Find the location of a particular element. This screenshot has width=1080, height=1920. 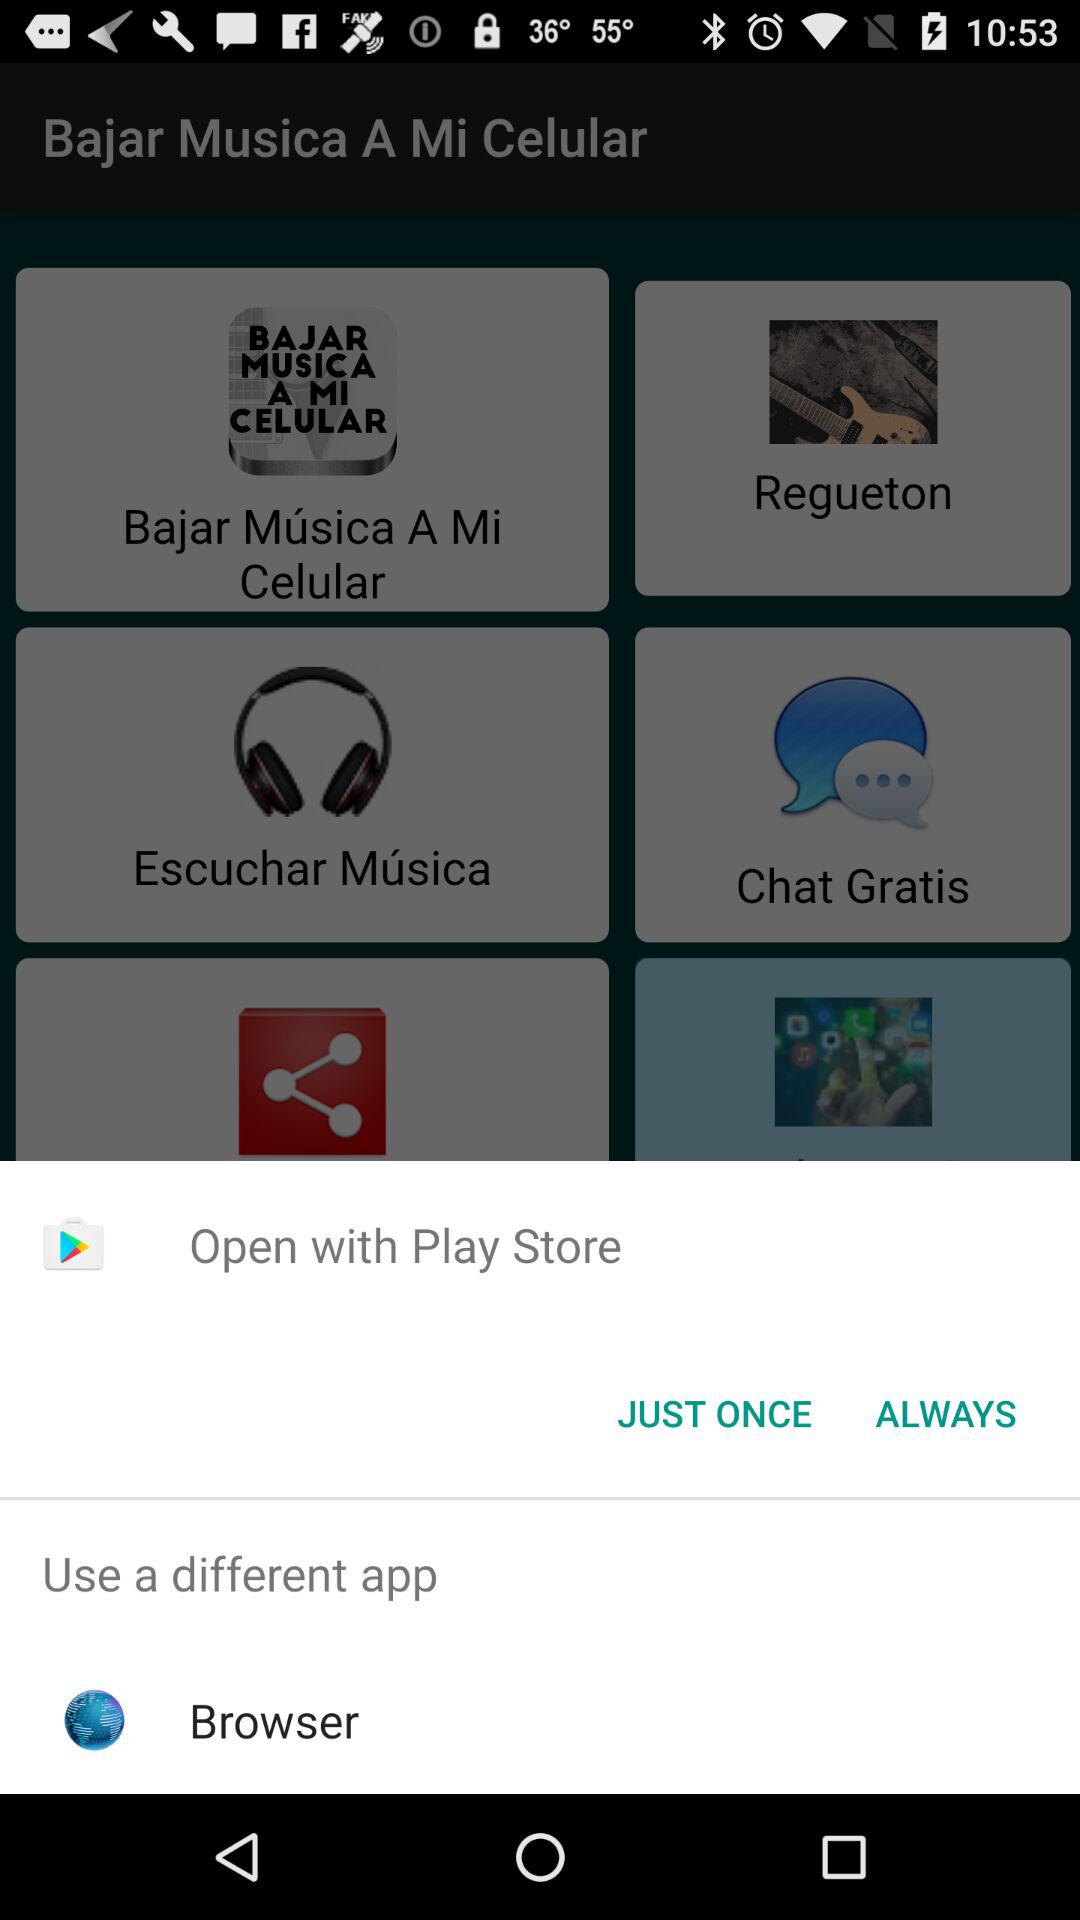

swipe to browser app is located at coordinates (274, 1720).